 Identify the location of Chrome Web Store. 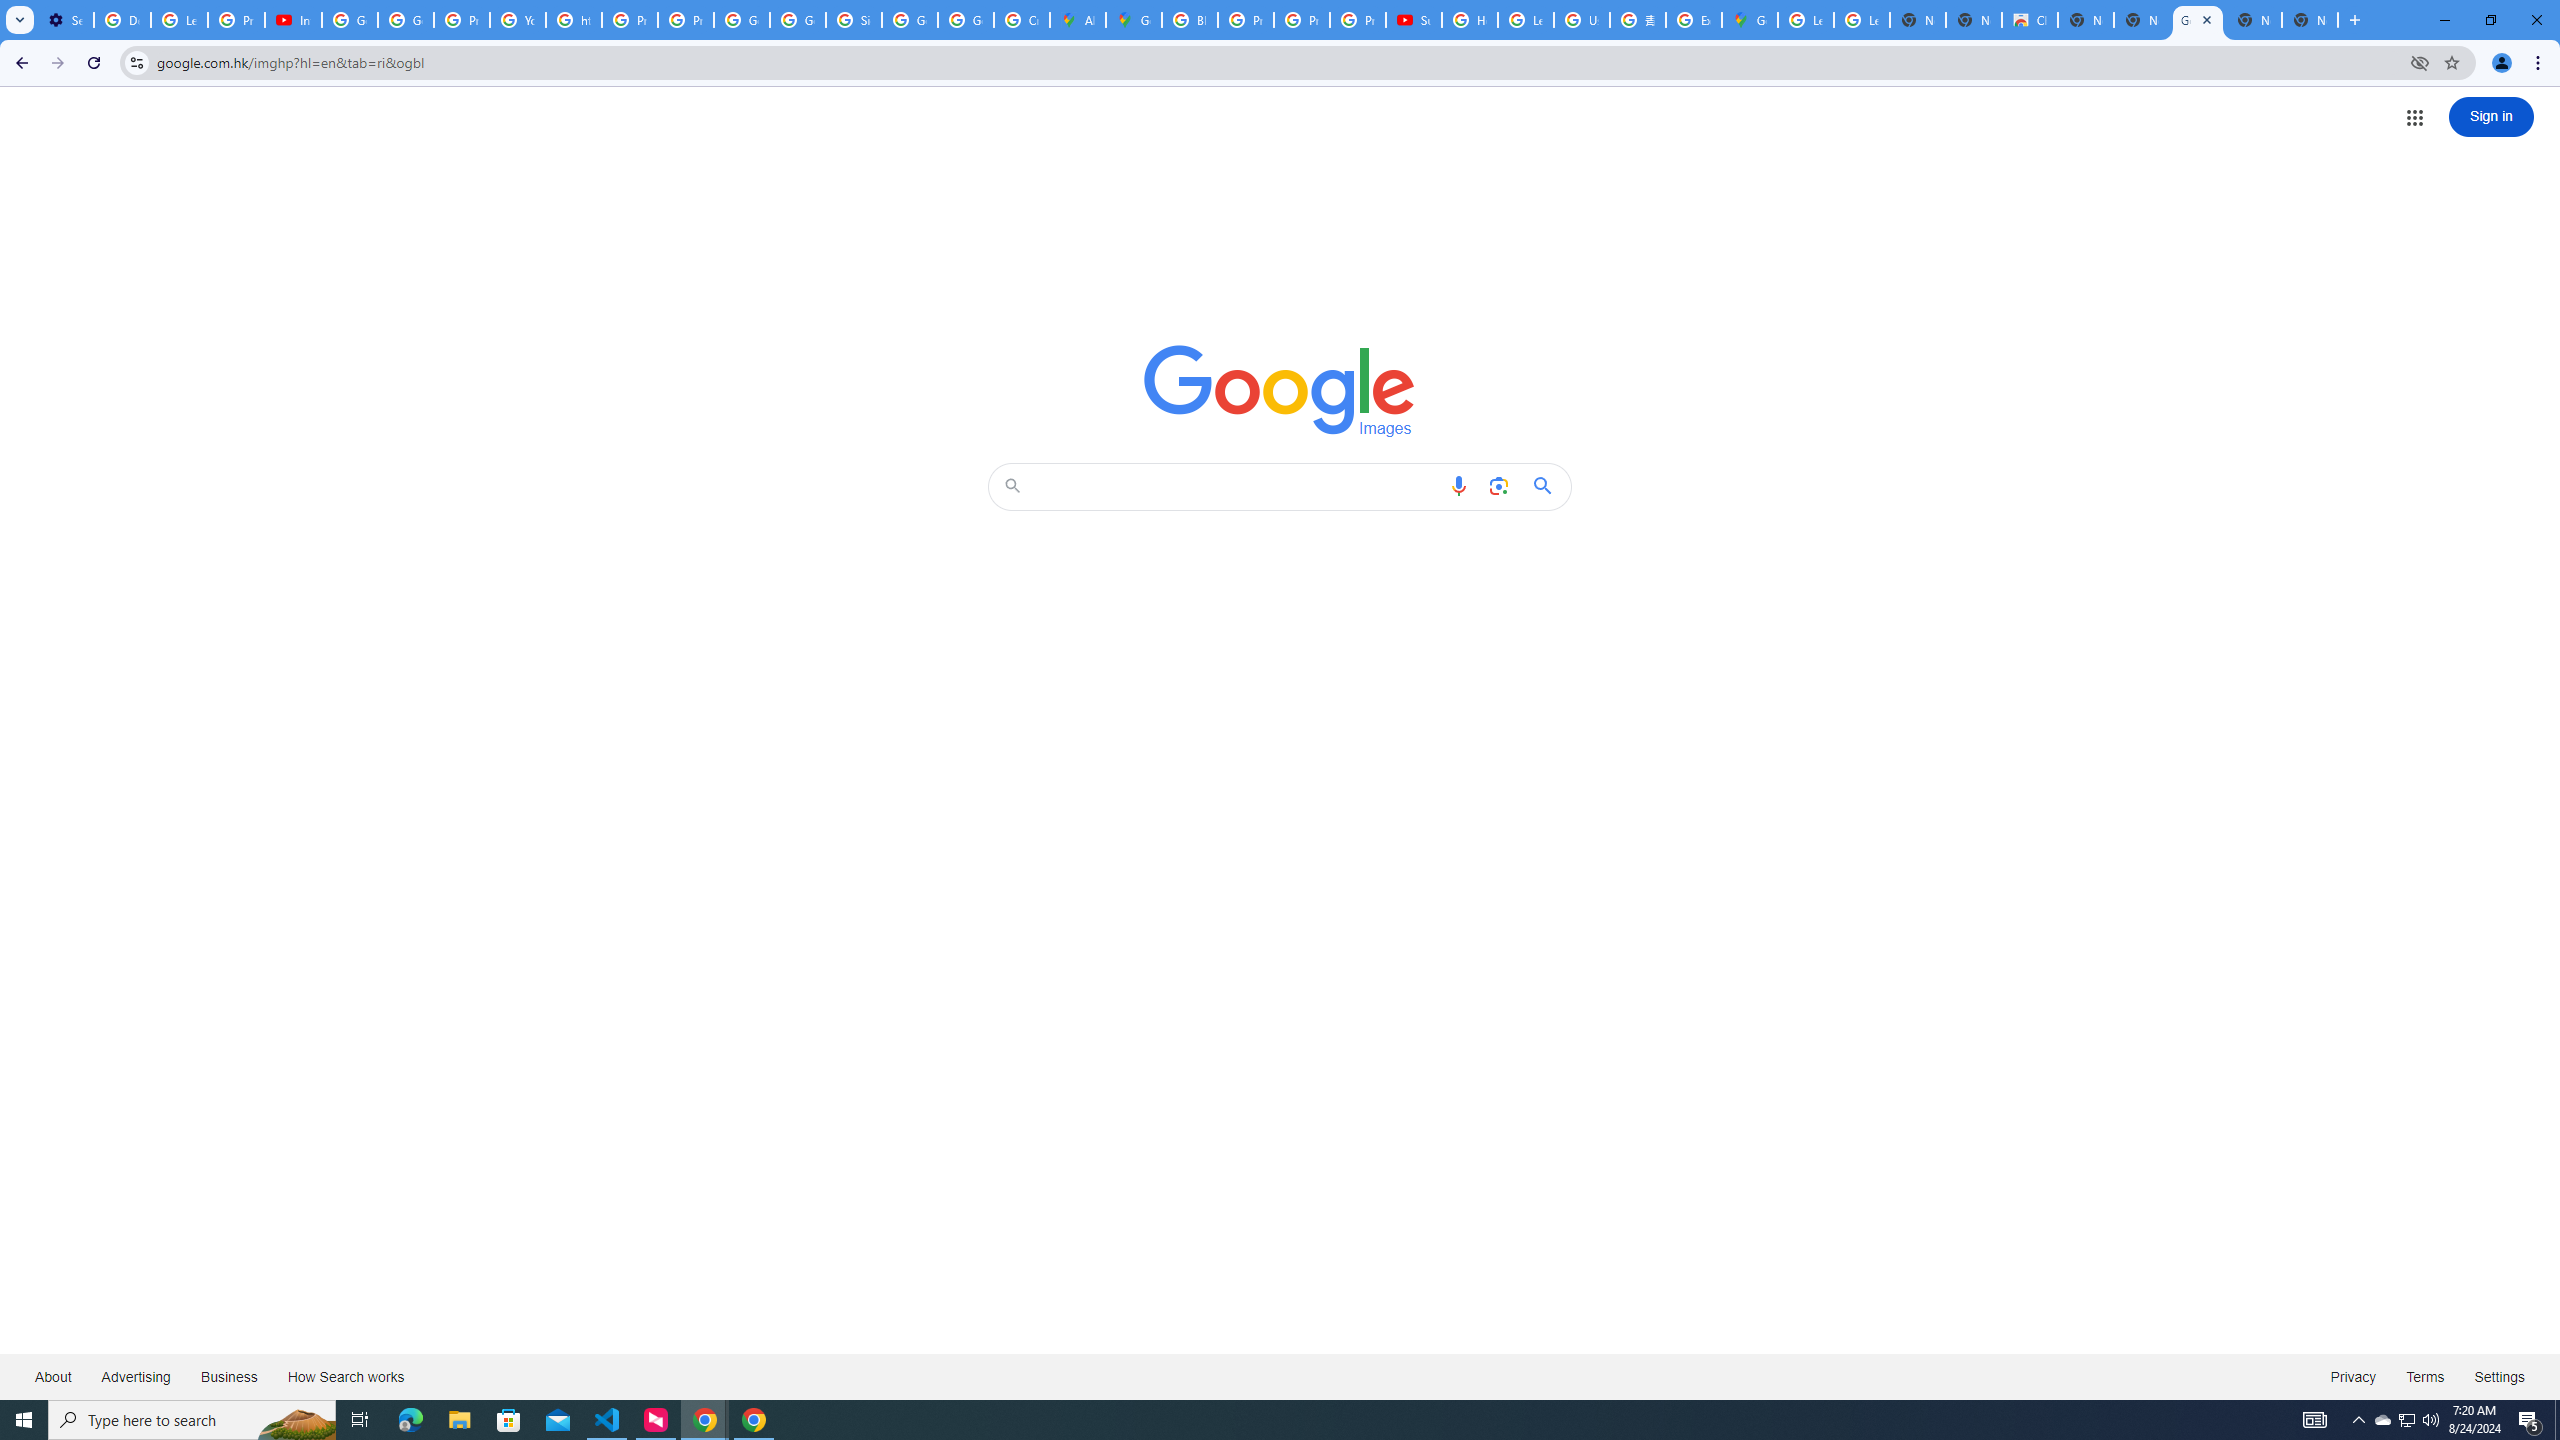
(2030, 20).